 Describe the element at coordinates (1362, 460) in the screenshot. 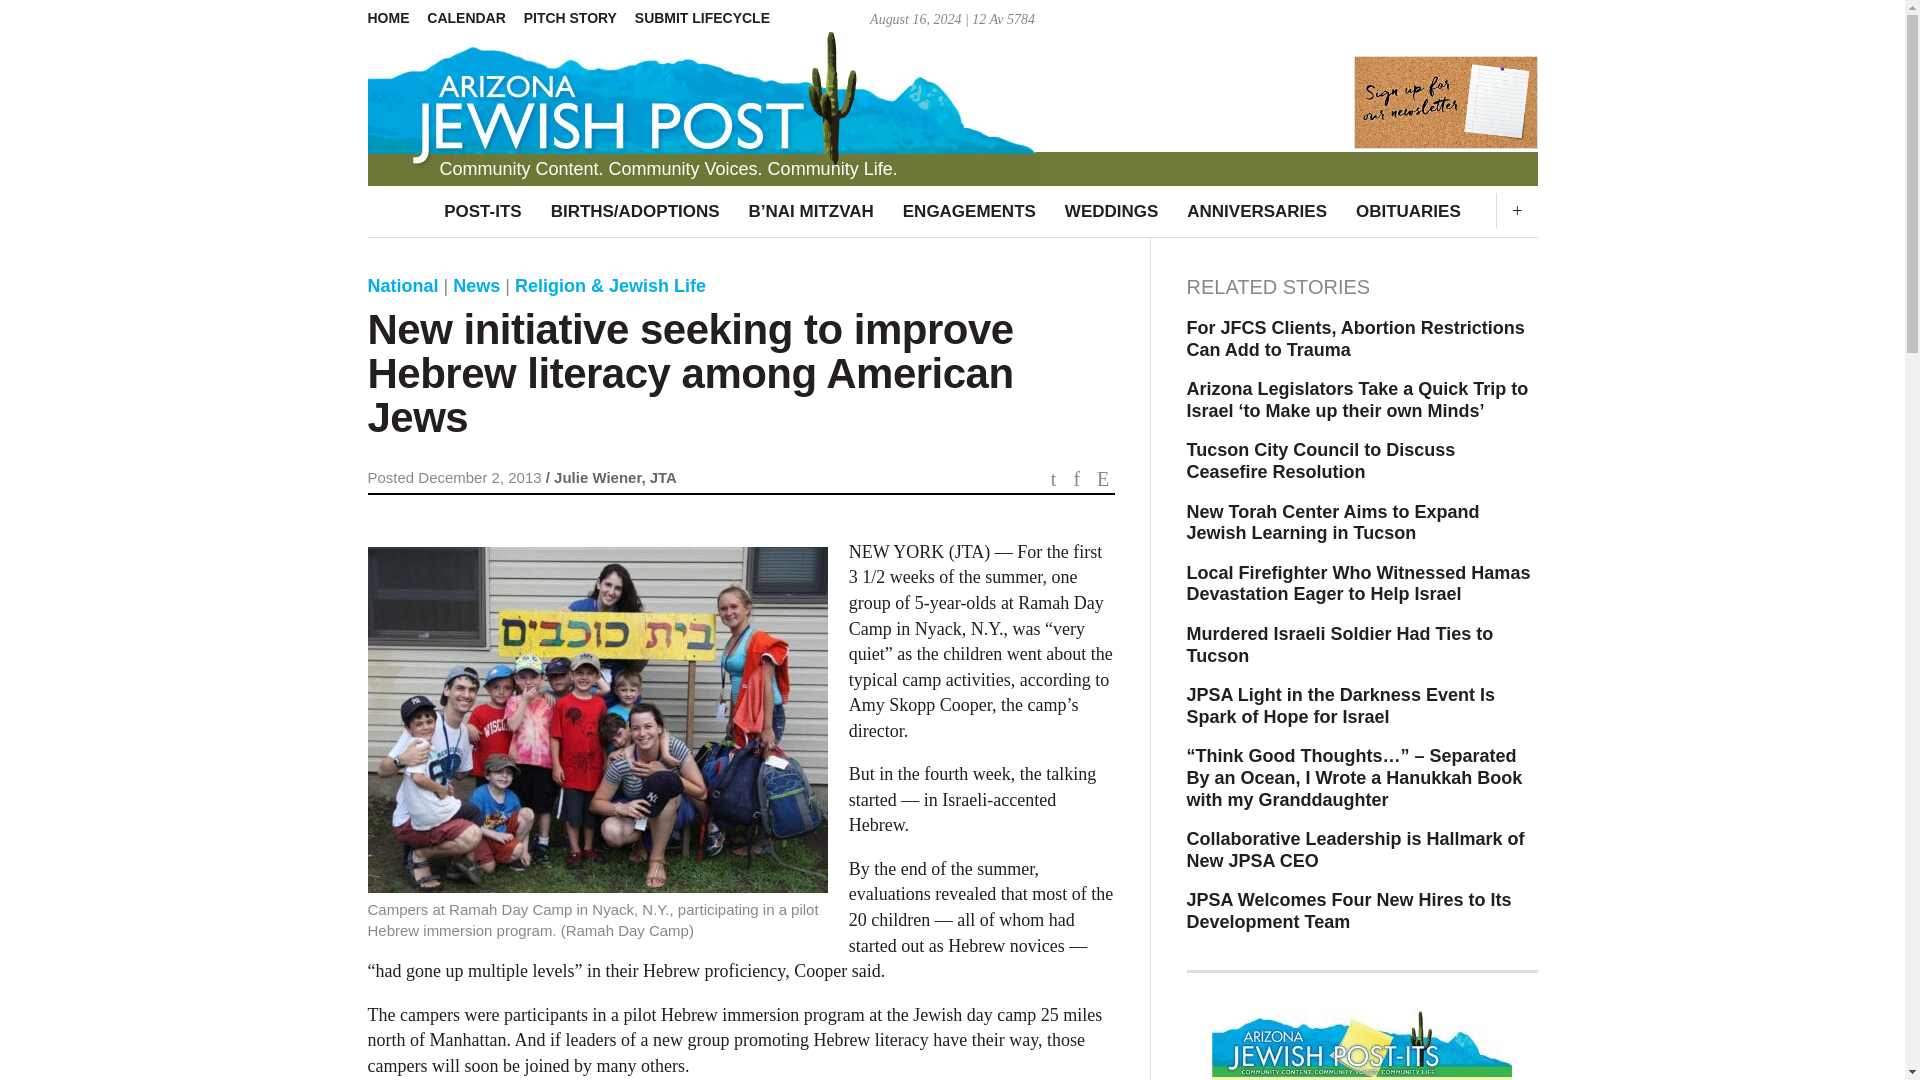

I see `Tucson City Council to Discuss Ceasefire Resolution` at that location.